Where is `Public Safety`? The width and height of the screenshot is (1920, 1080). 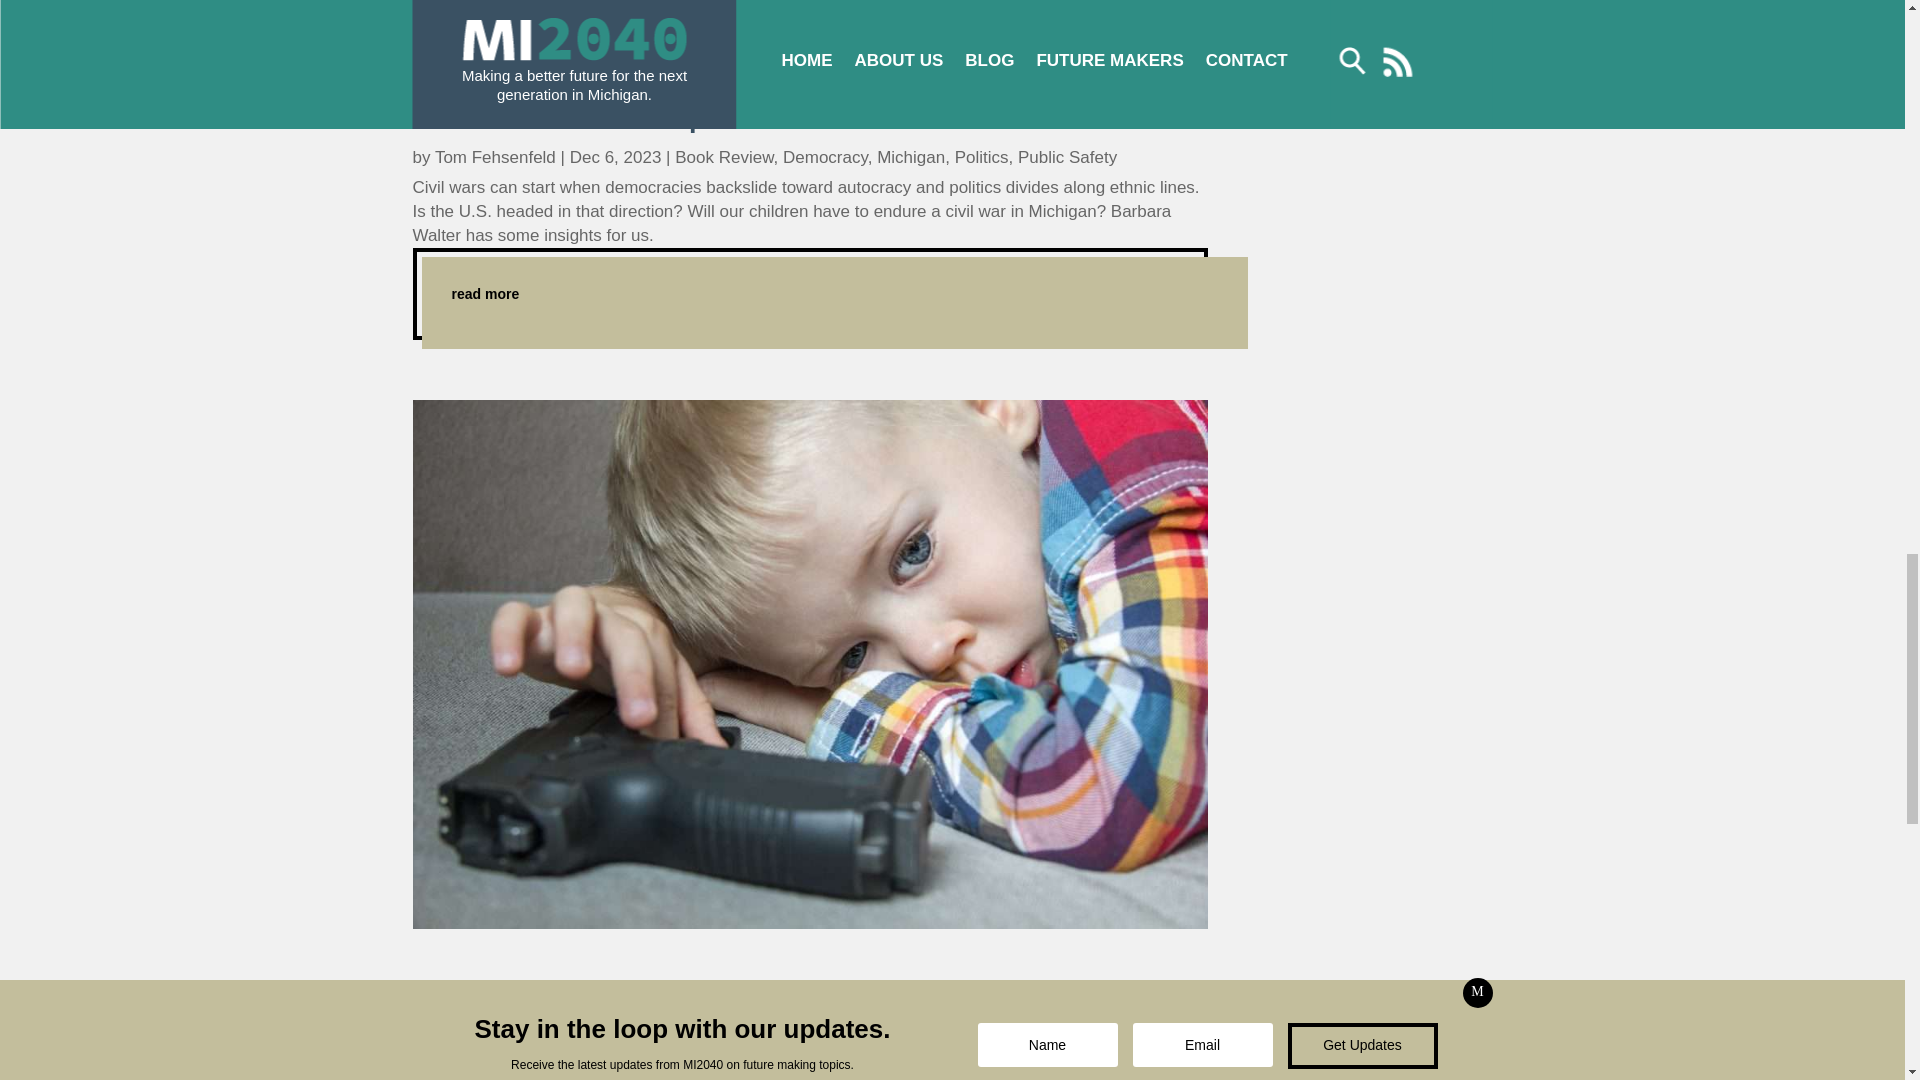
Public Safety is located at coordinates (1067, 157).